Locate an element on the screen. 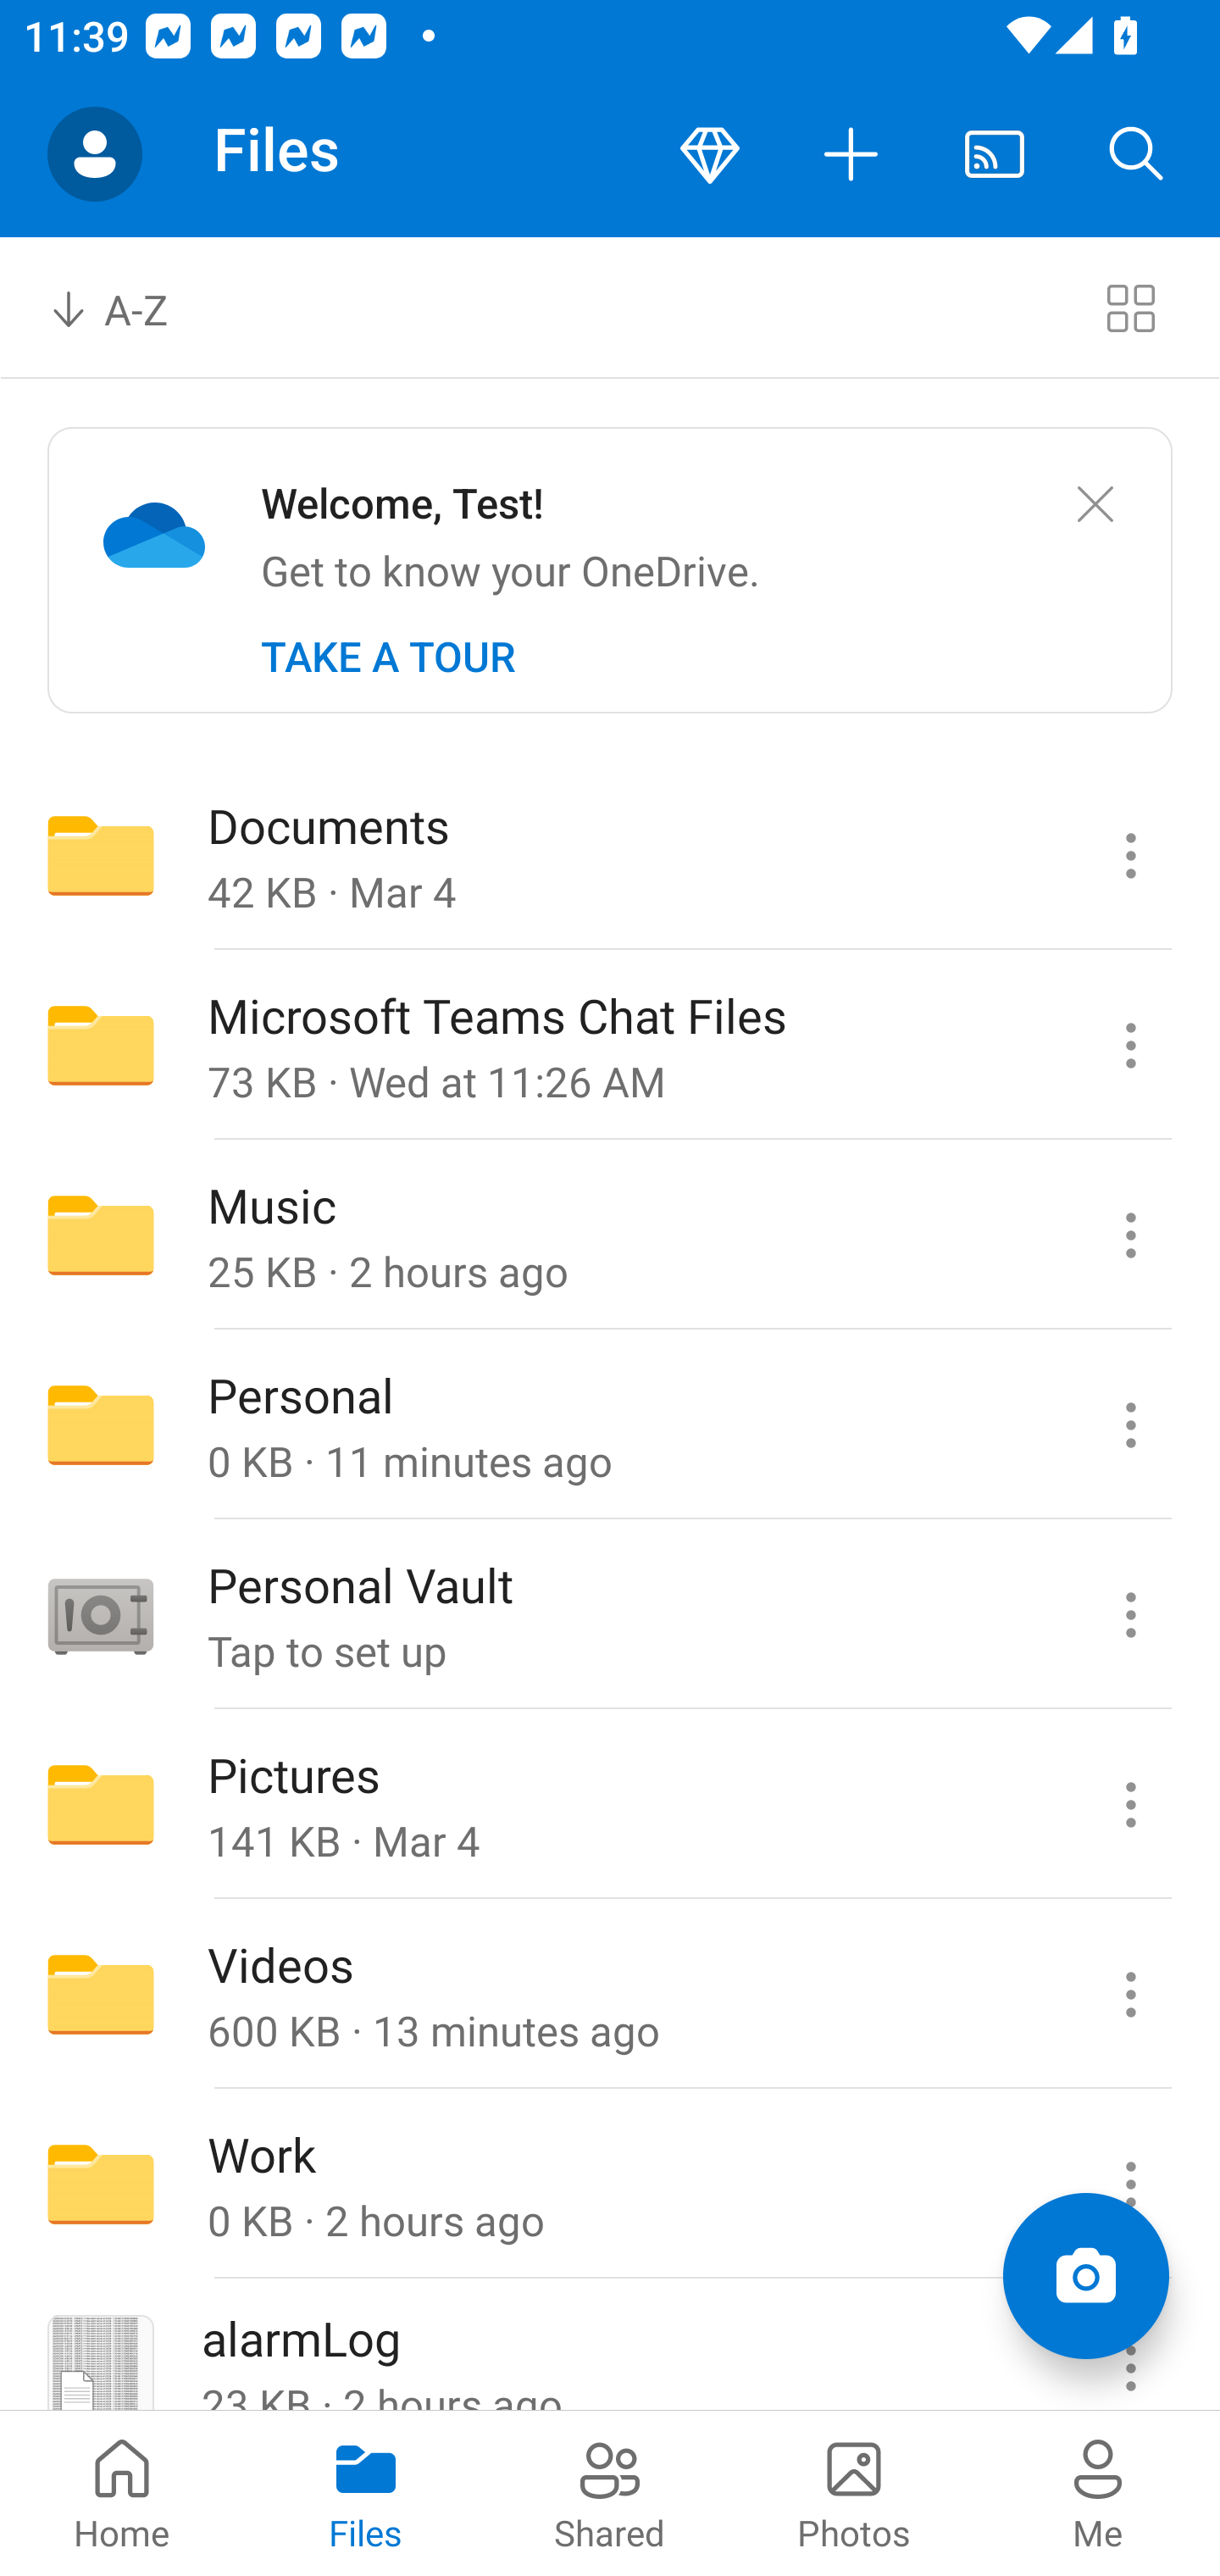 This screenshot has width=1220, height=2576. Add items Scan is located at coordinates (1085, 2276).